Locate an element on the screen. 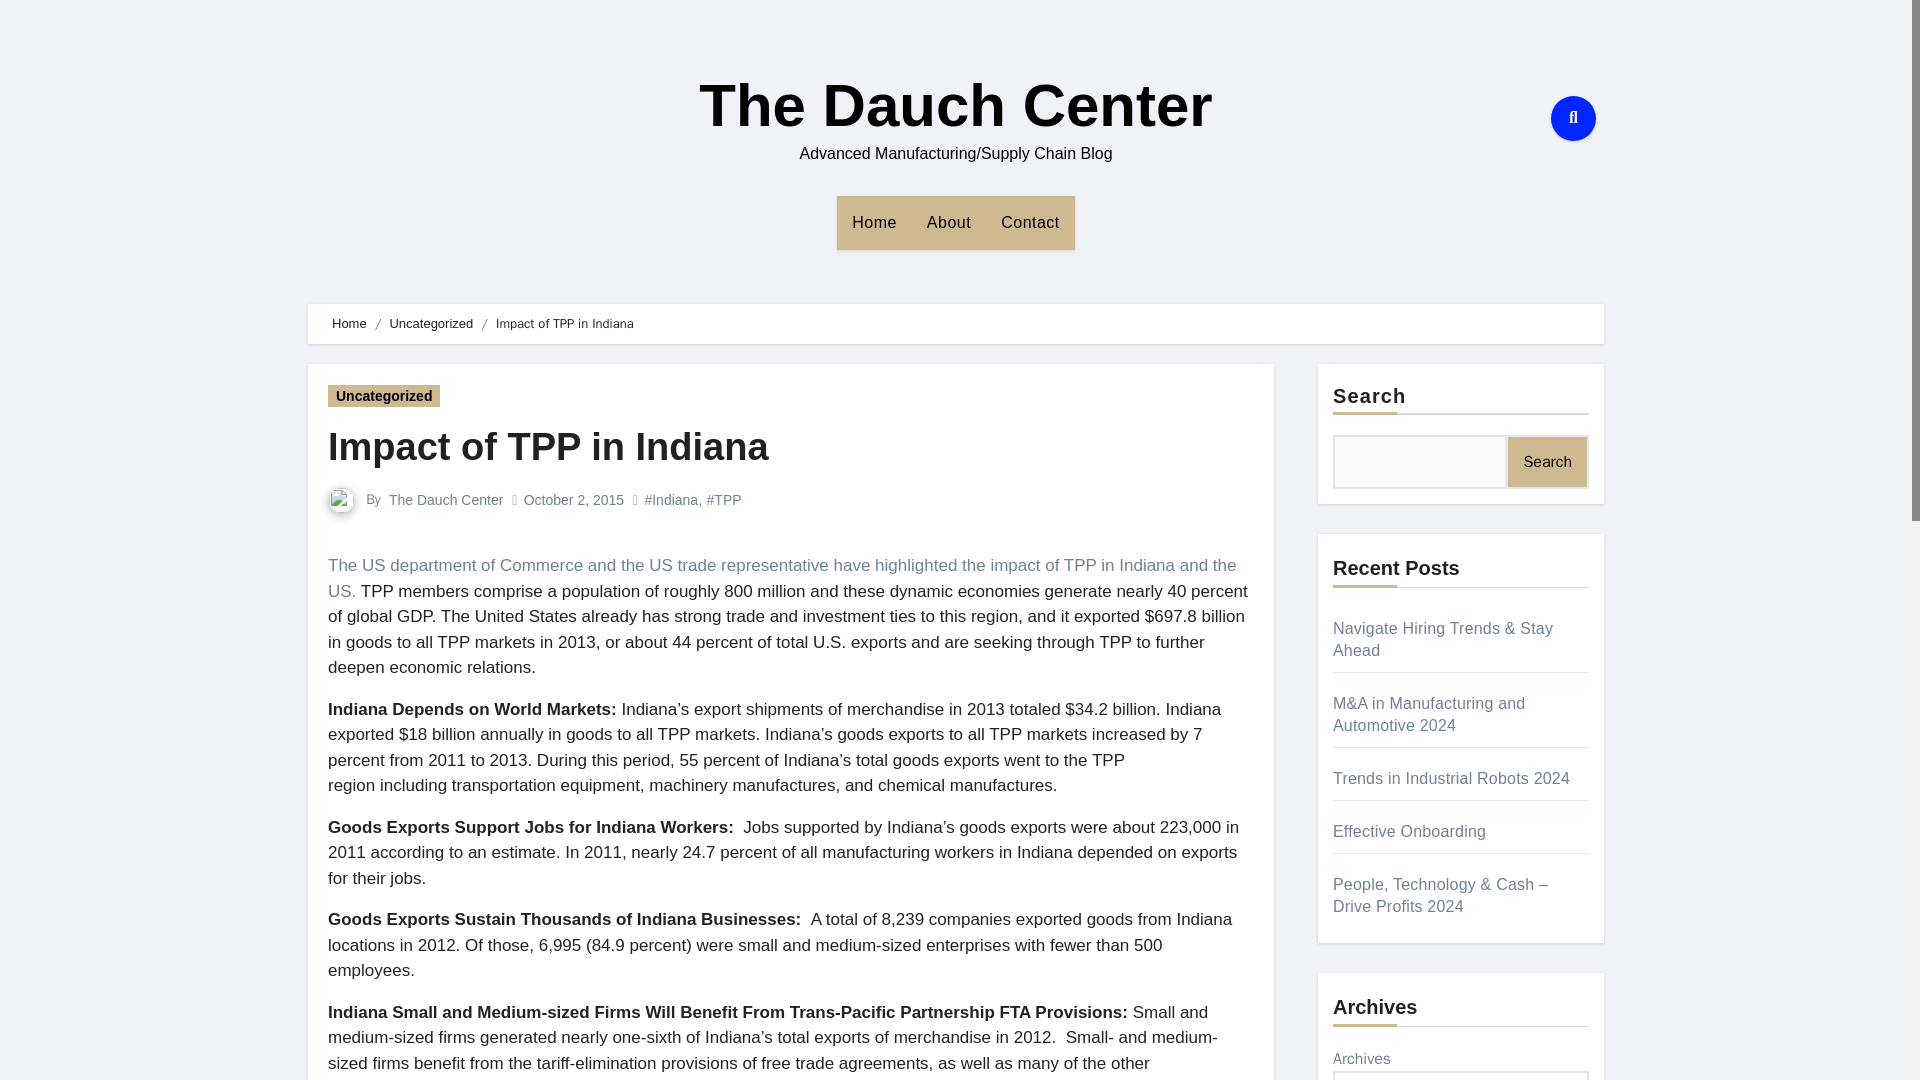 The height and width of the screenshot is (1080, 1920). October 2, 2015 is located at coordinates (574, 500).